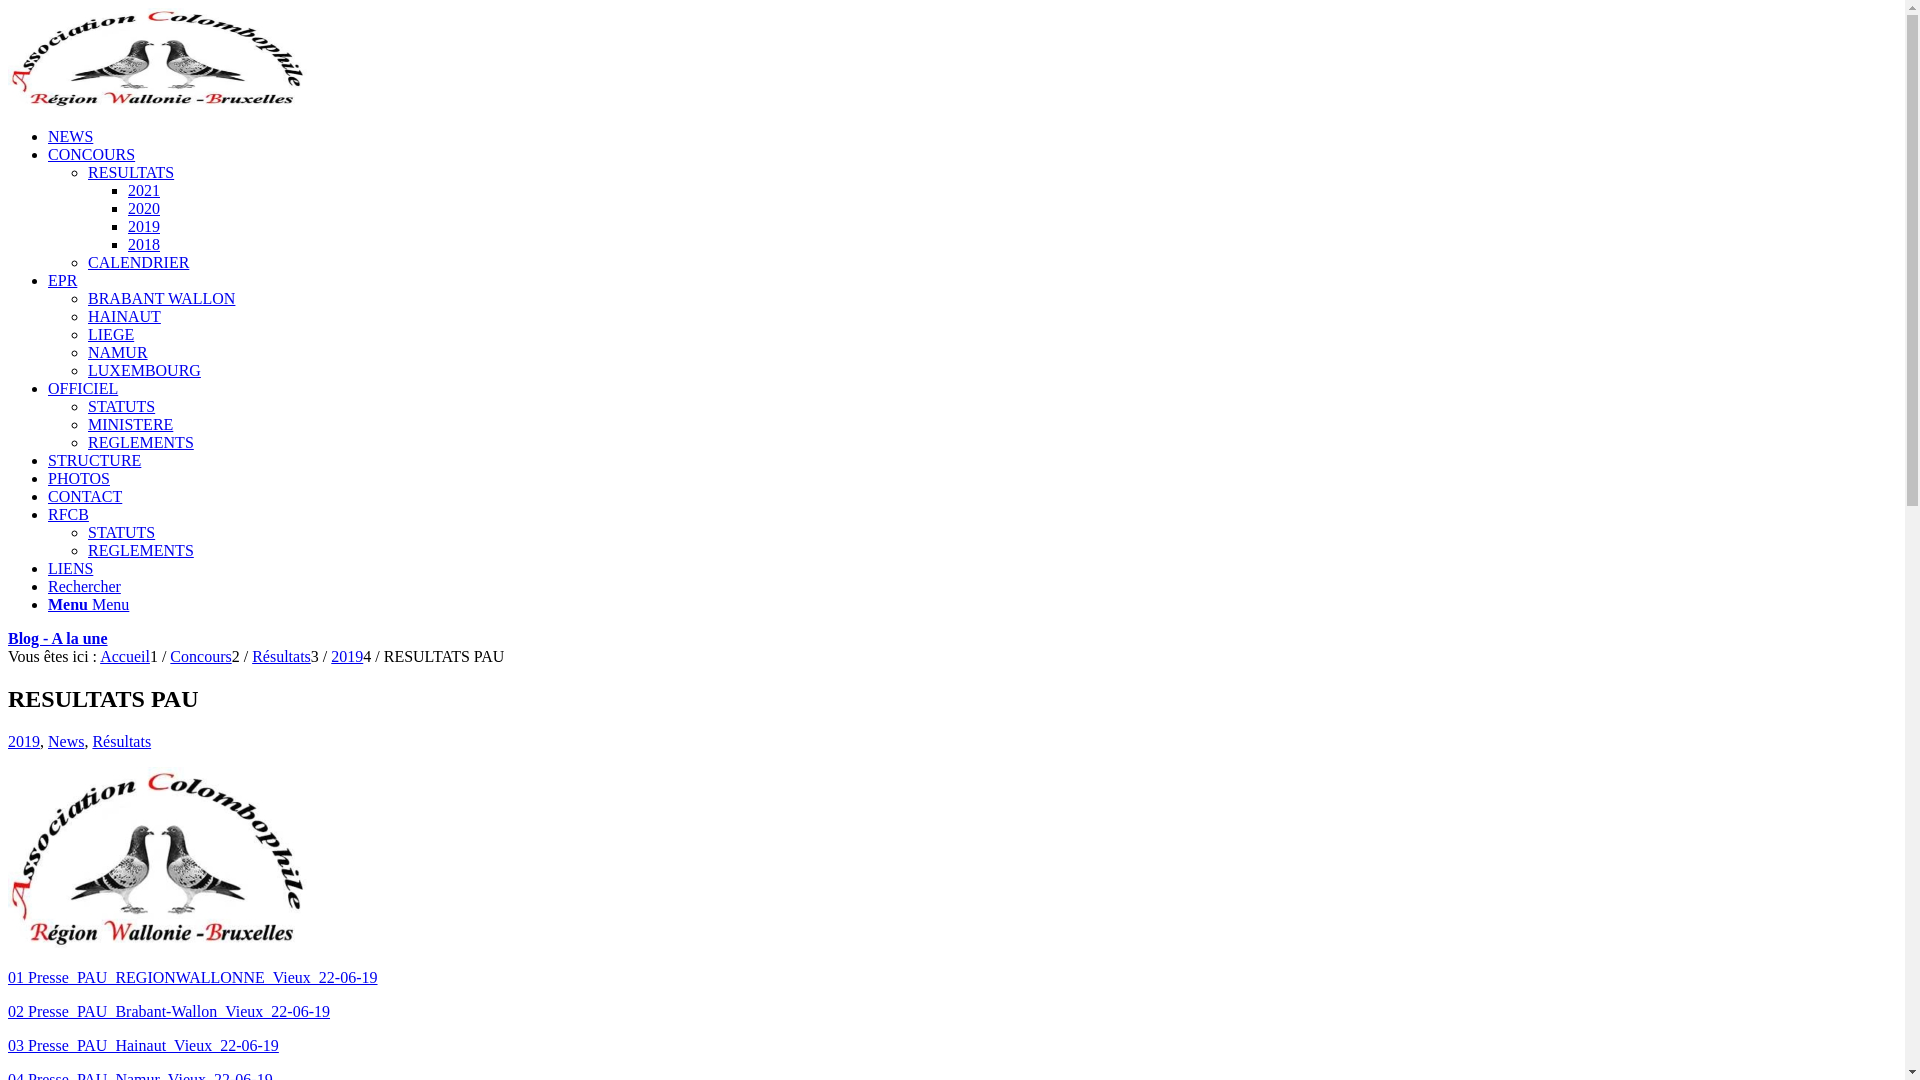 Image resolution: width=1920 pixels, height=1080 pixels. I want to click on Menu Menu, so click(88, 604).